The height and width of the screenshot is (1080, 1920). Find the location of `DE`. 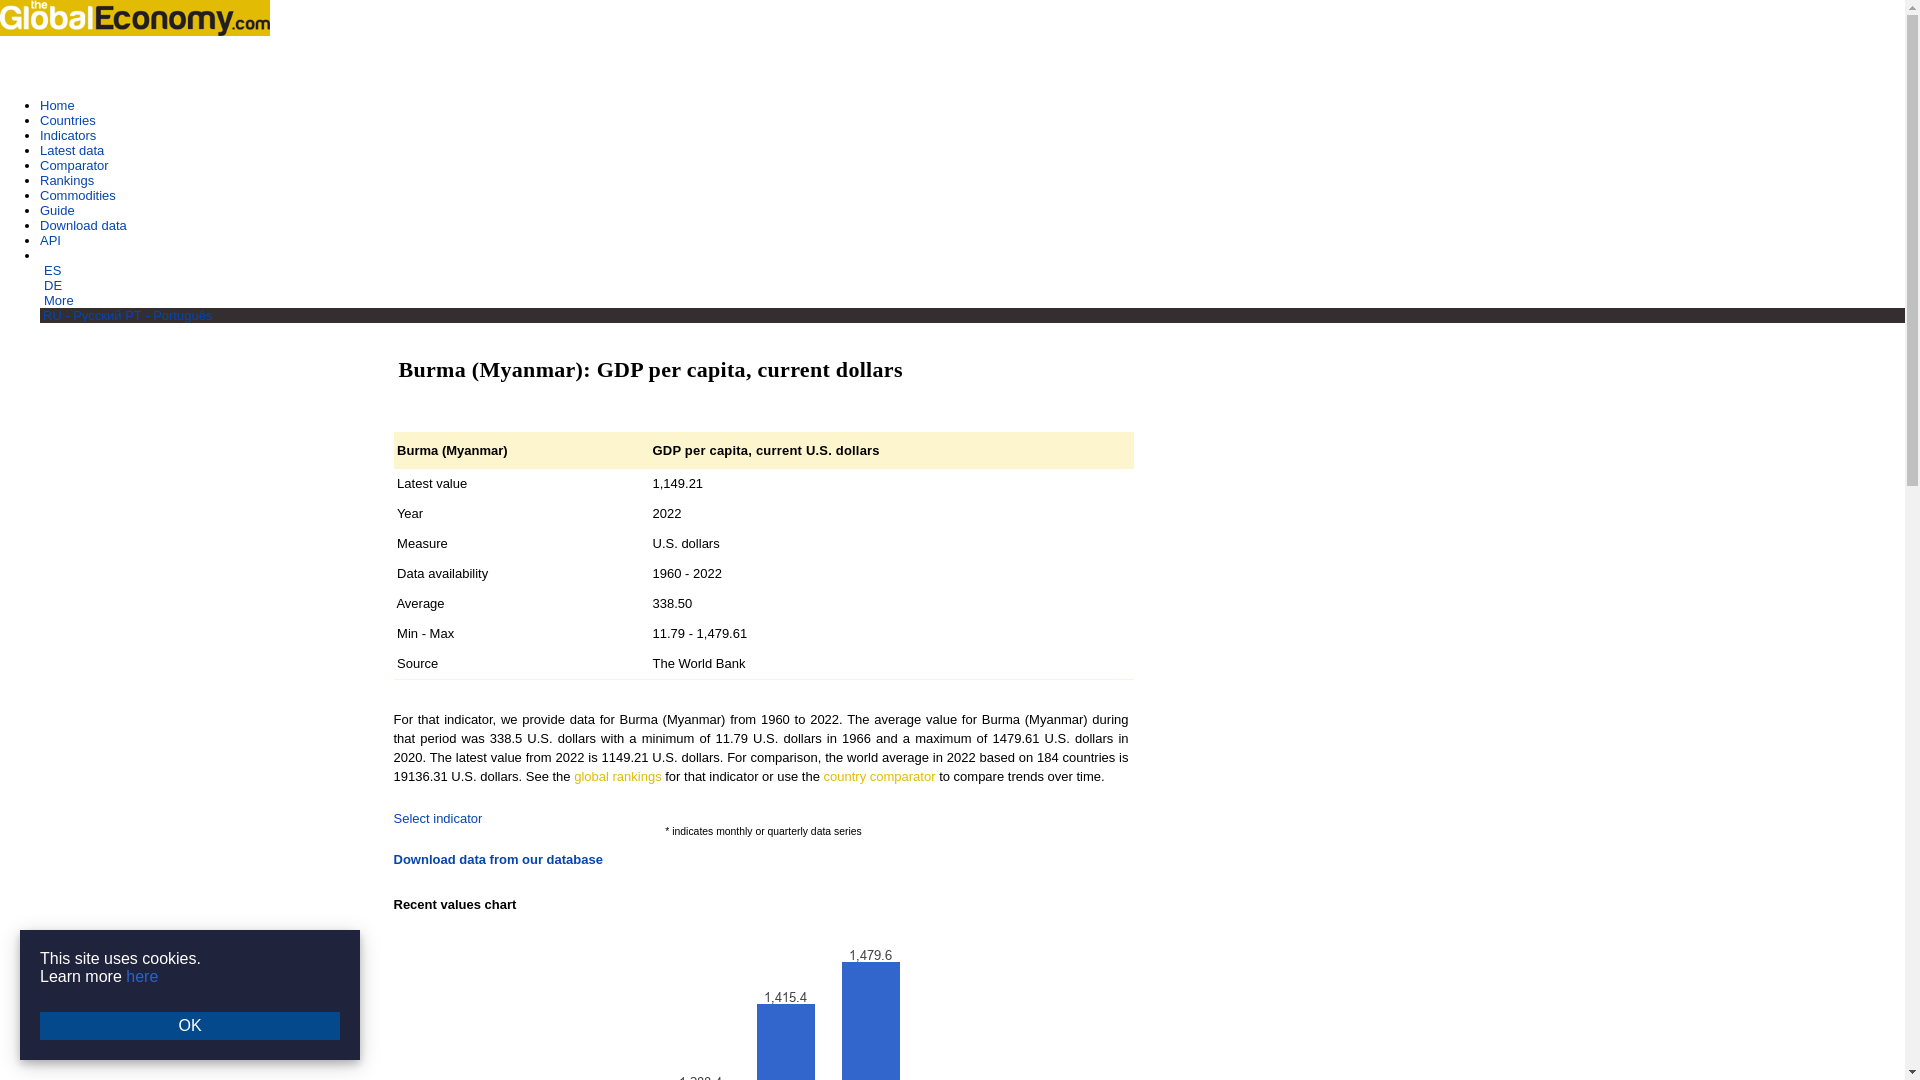

DE is located at coordinates (52, 284).